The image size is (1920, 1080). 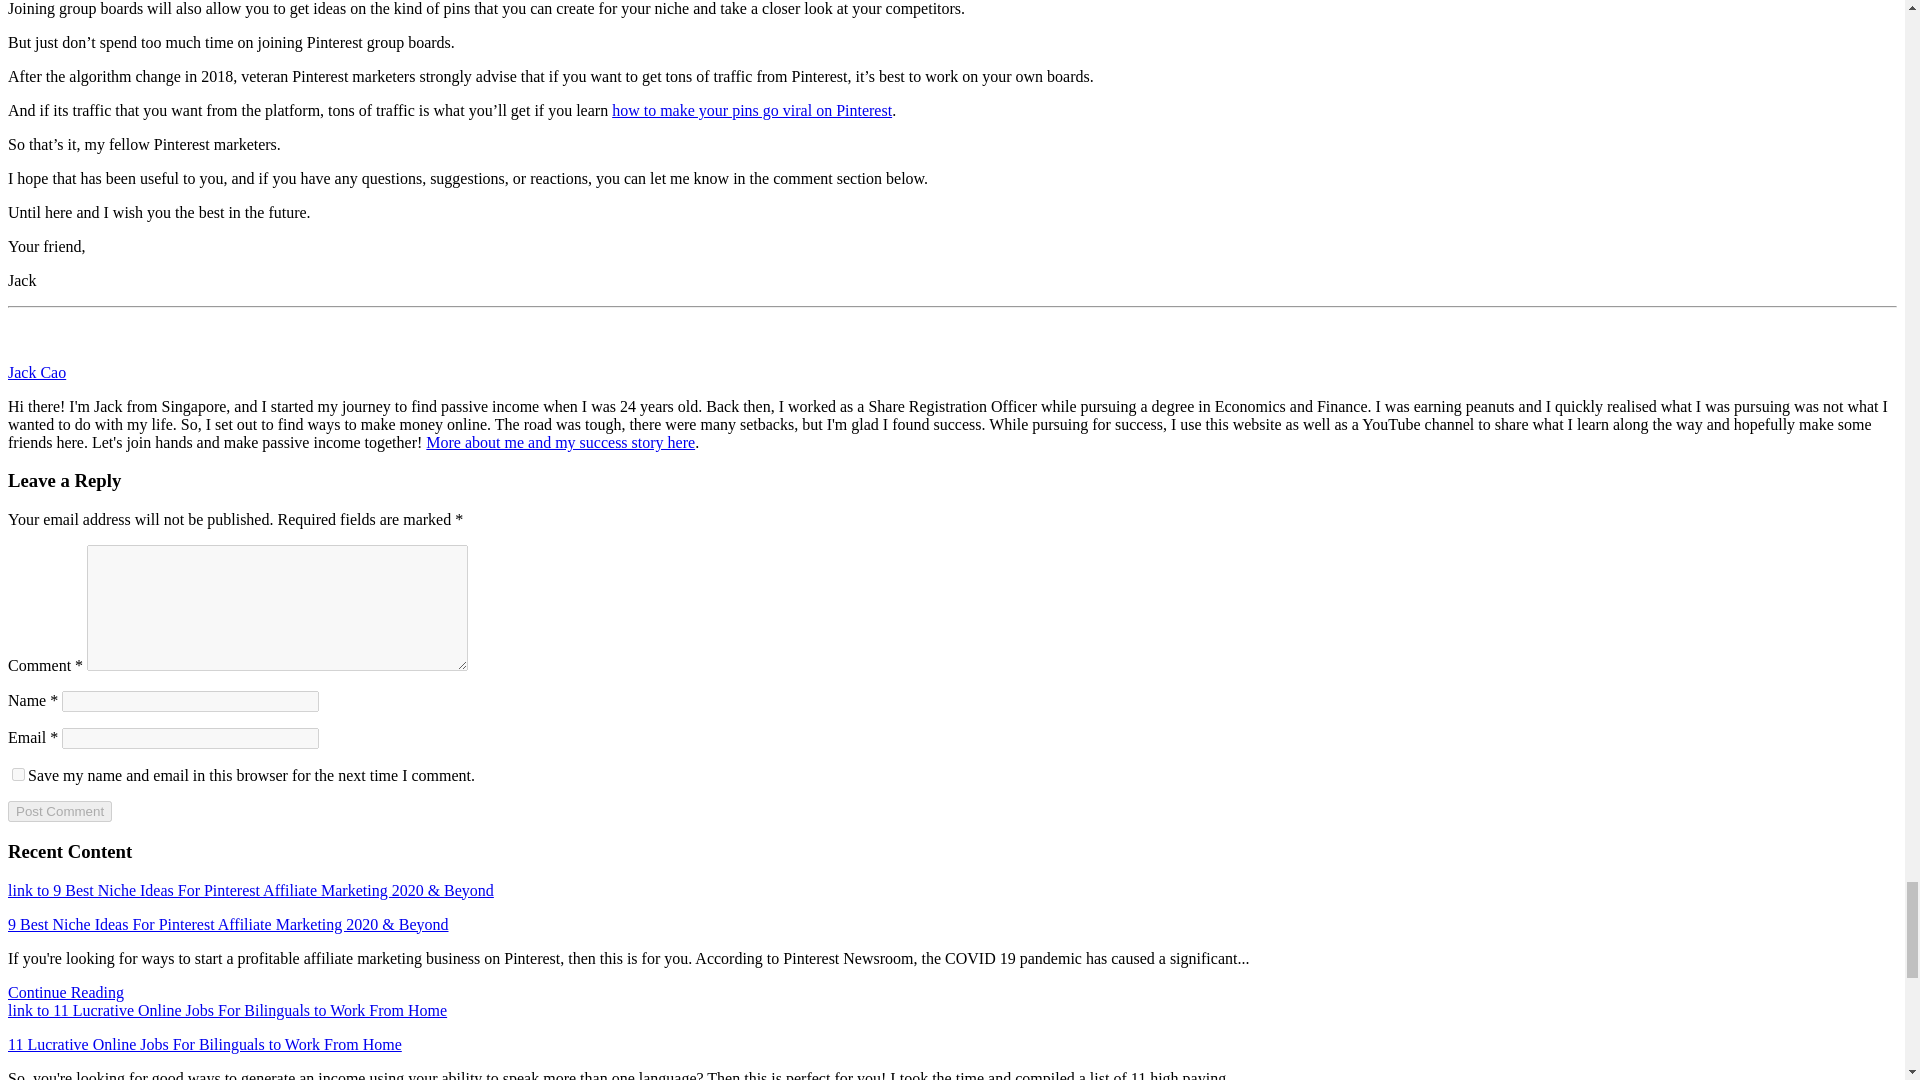 I want to click on how to make your pins go viral on Pinterest, so click(x=752, y=110).